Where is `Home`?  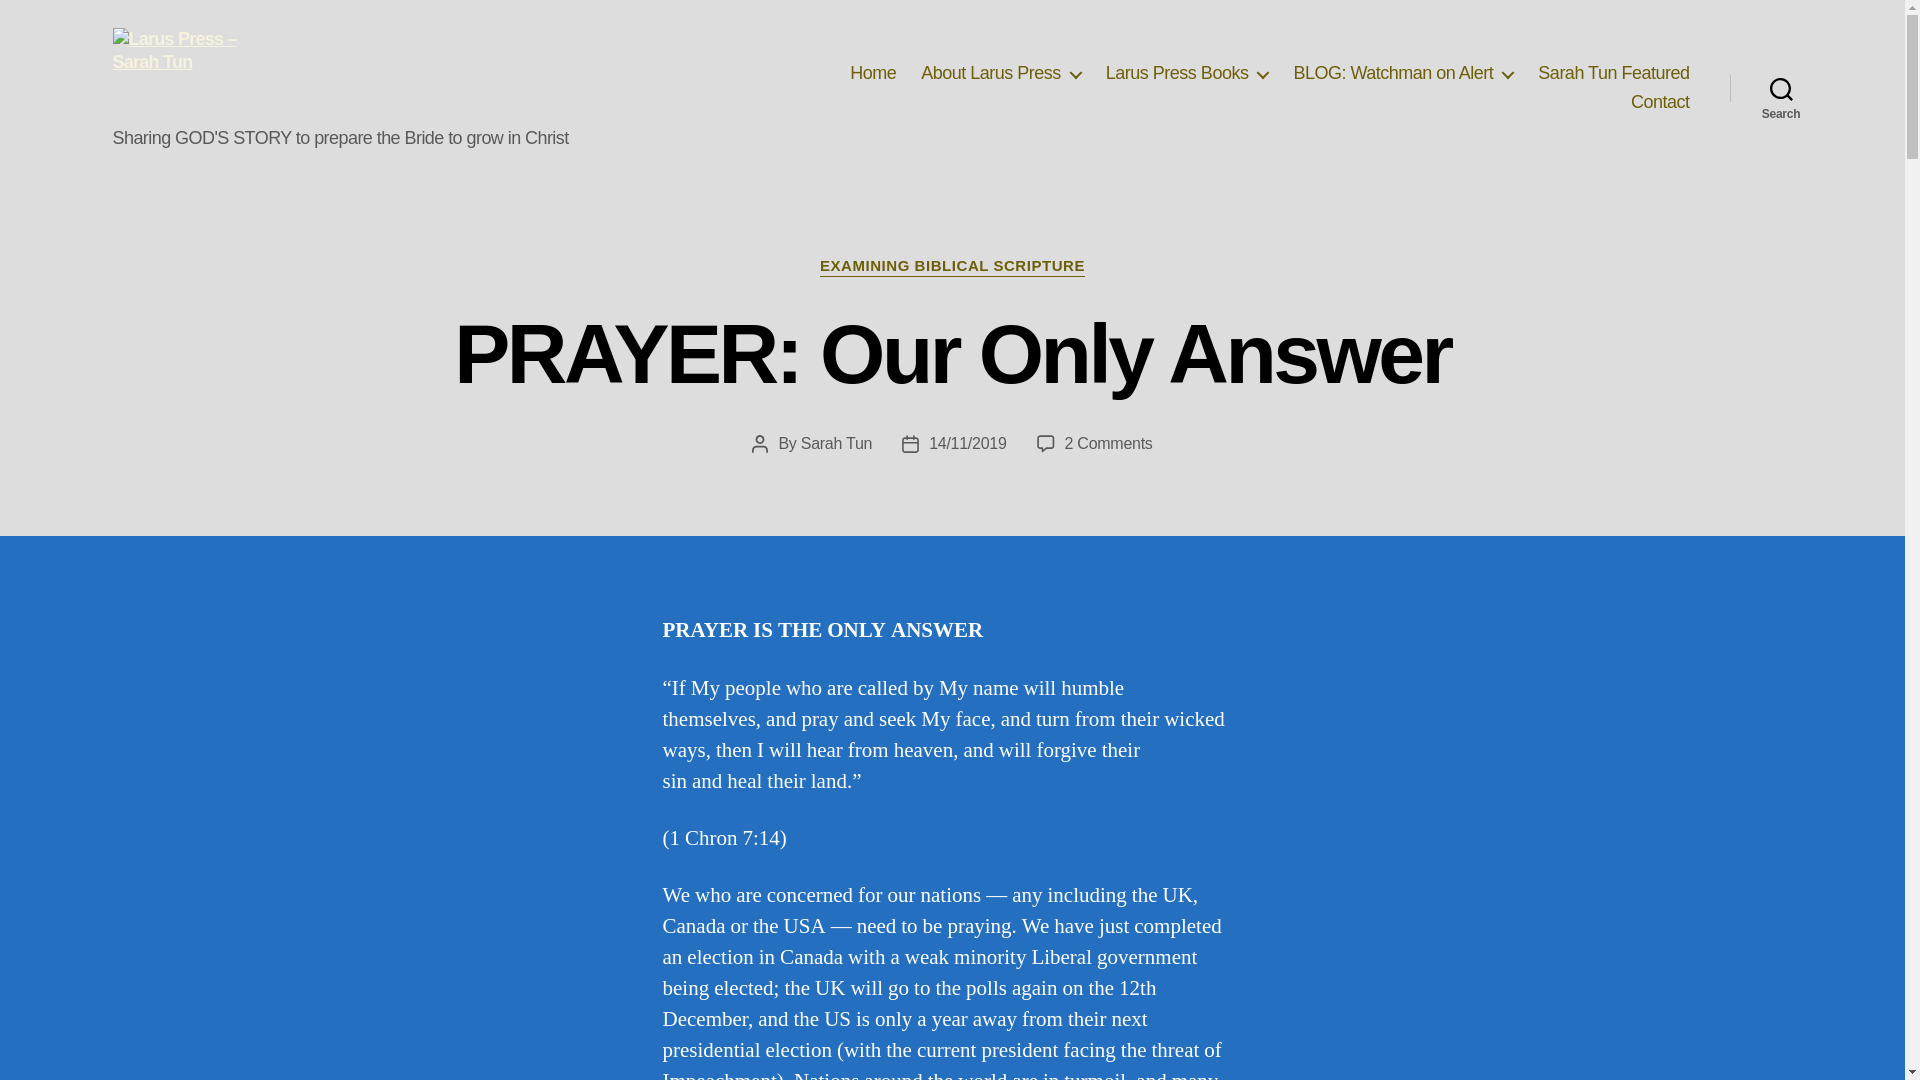
Home is located at coordinates (873, 74).